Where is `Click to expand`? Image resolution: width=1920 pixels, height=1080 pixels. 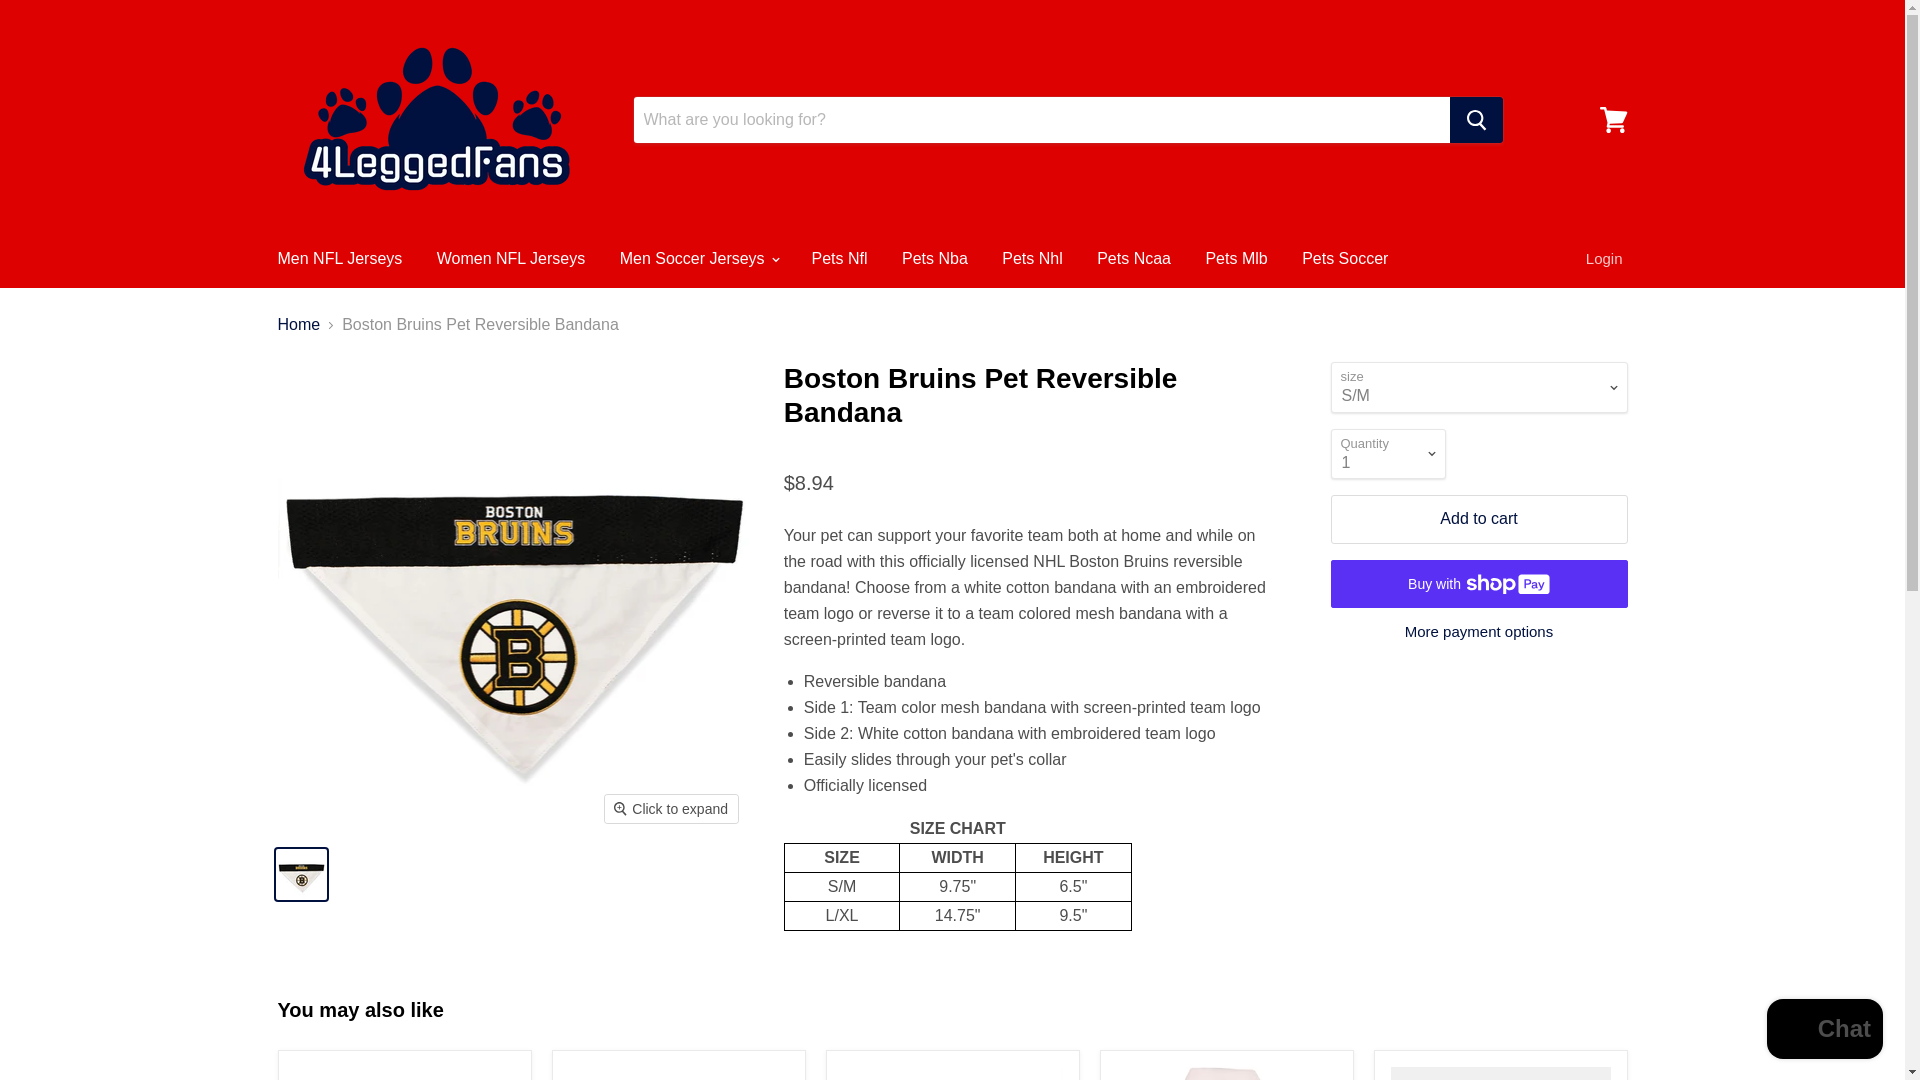 Click to expand is located at coordinates (670, 808).